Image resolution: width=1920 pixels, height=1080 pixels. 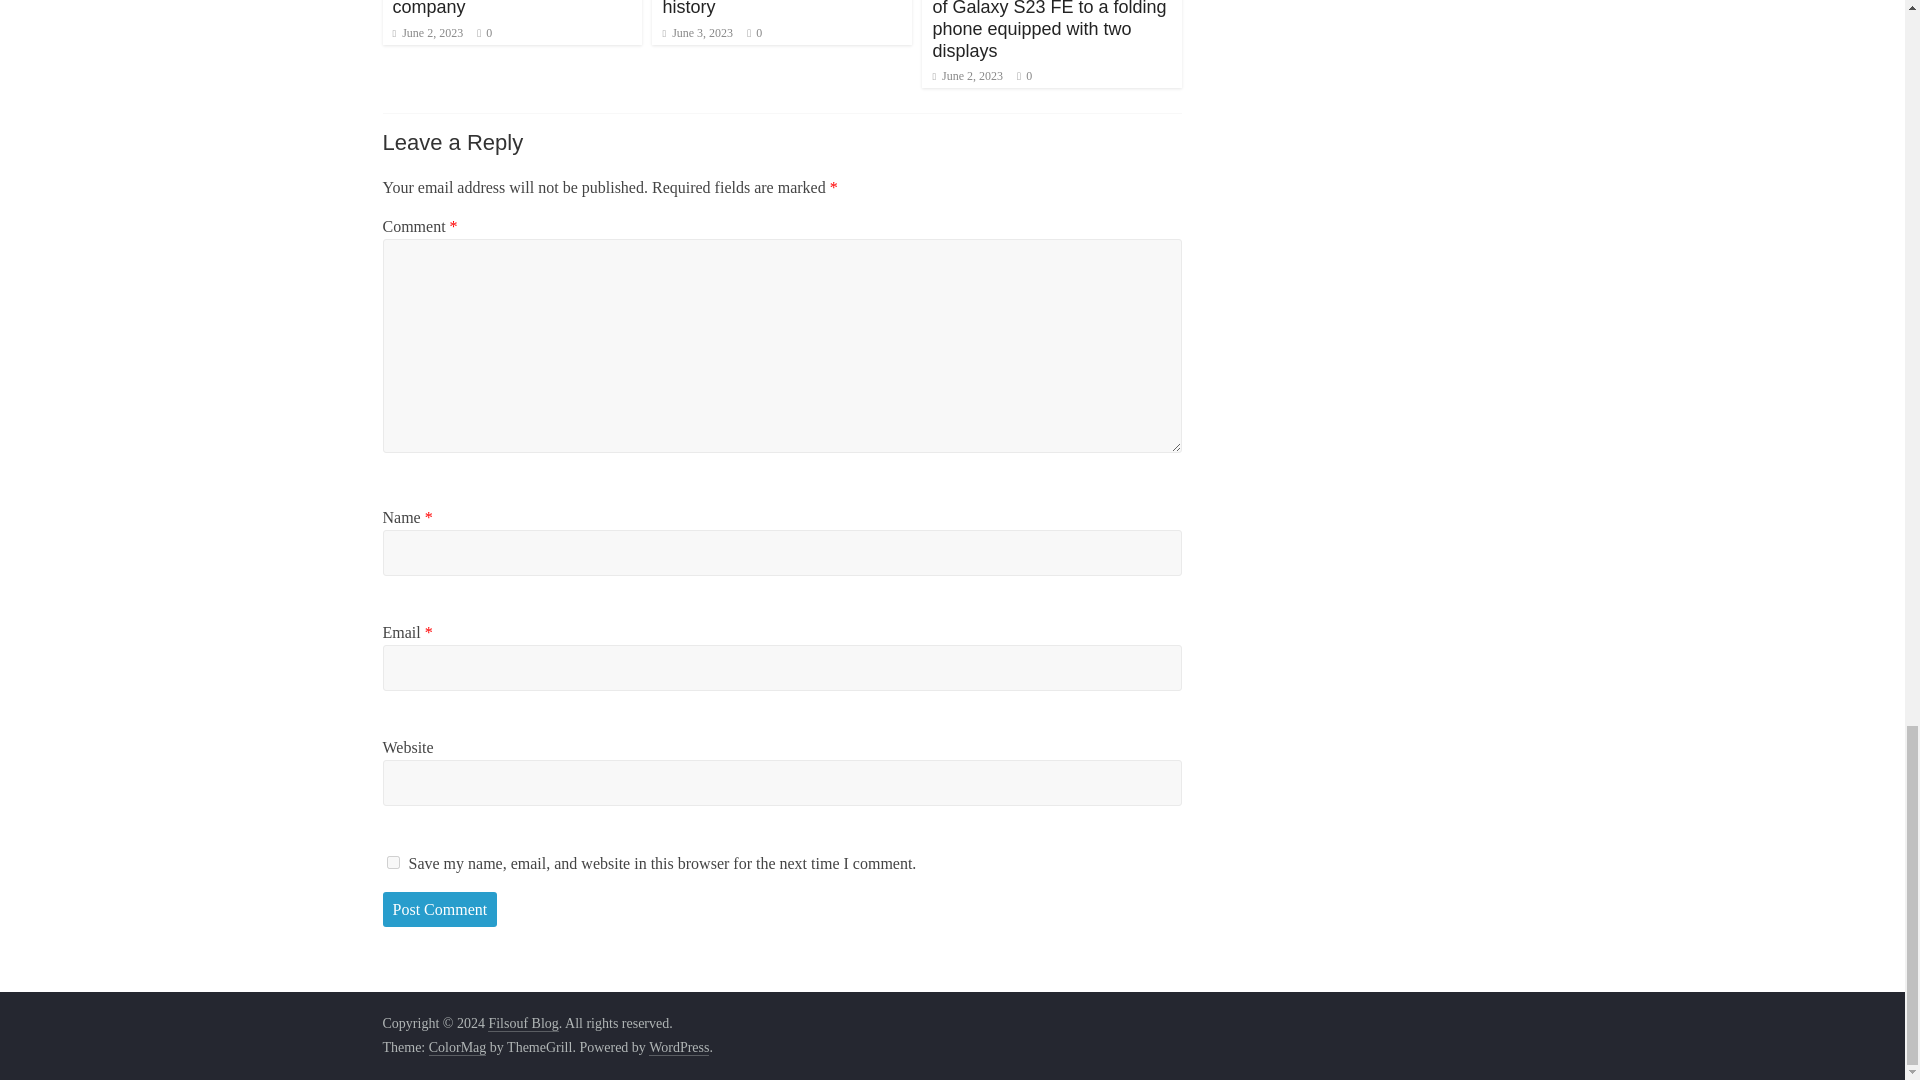 I want to click on Post Comment, so click(x=440, y=910).